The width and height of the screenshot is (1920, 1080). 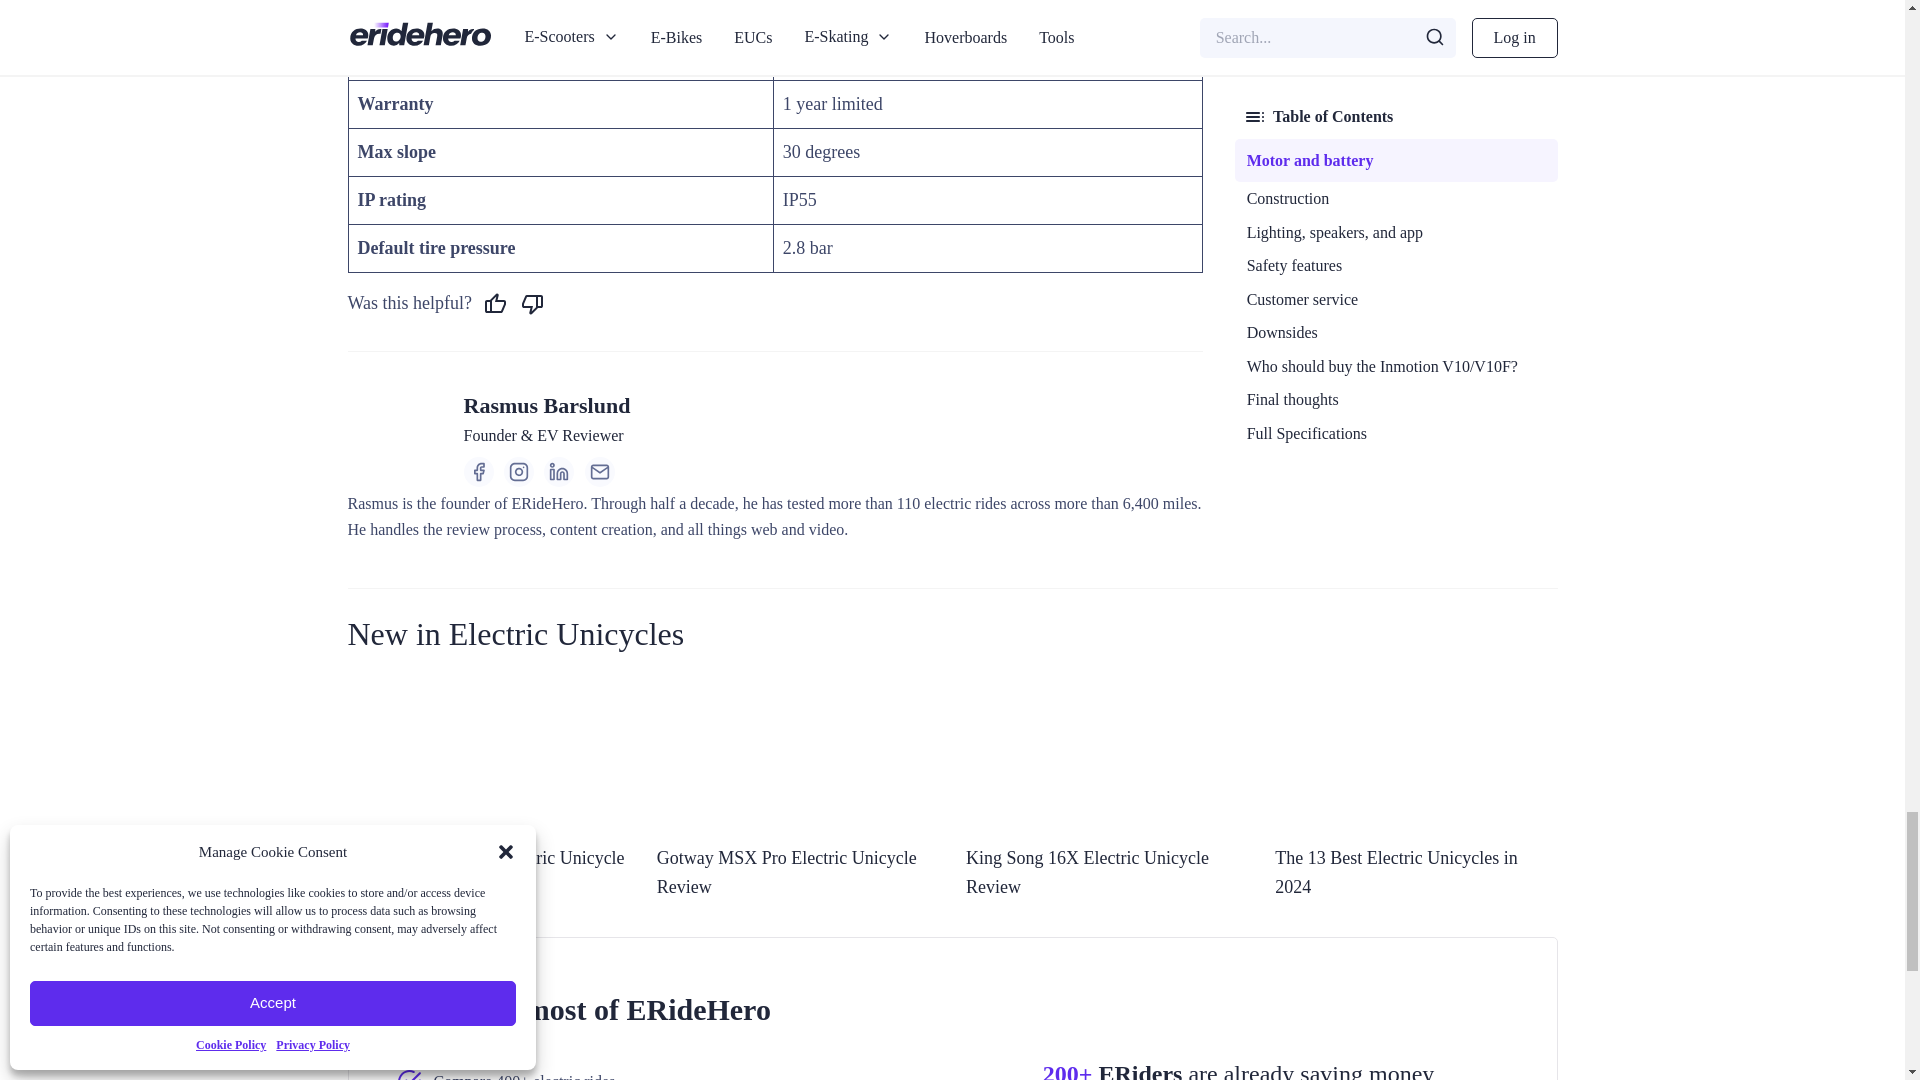 What do you see at coordinates (1106, 756) in the screenshot?
I see `King Song 16X Electric Unicycle Review 8` at bounding box center [1106, 756].